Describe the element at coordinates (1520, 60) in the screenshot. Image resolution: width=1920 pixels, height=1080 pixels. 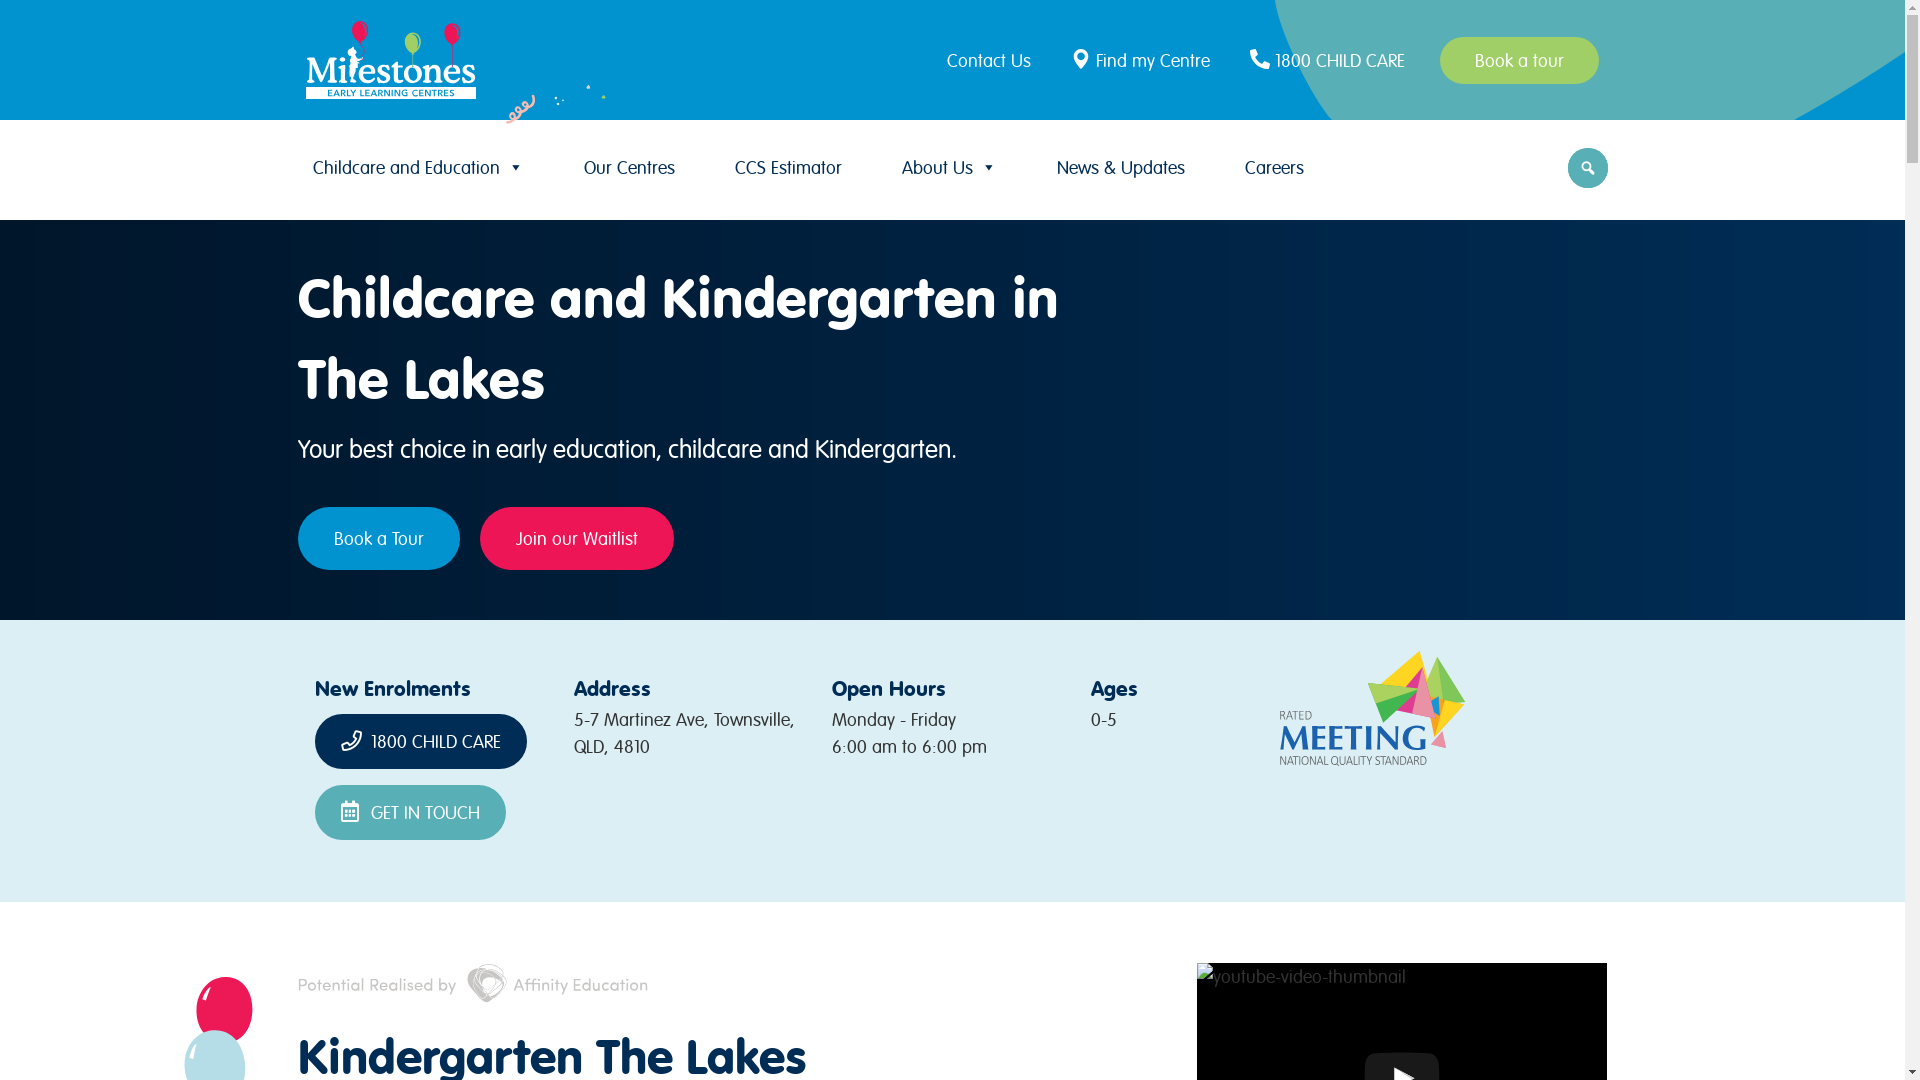
I see `Book a tour` at that location.